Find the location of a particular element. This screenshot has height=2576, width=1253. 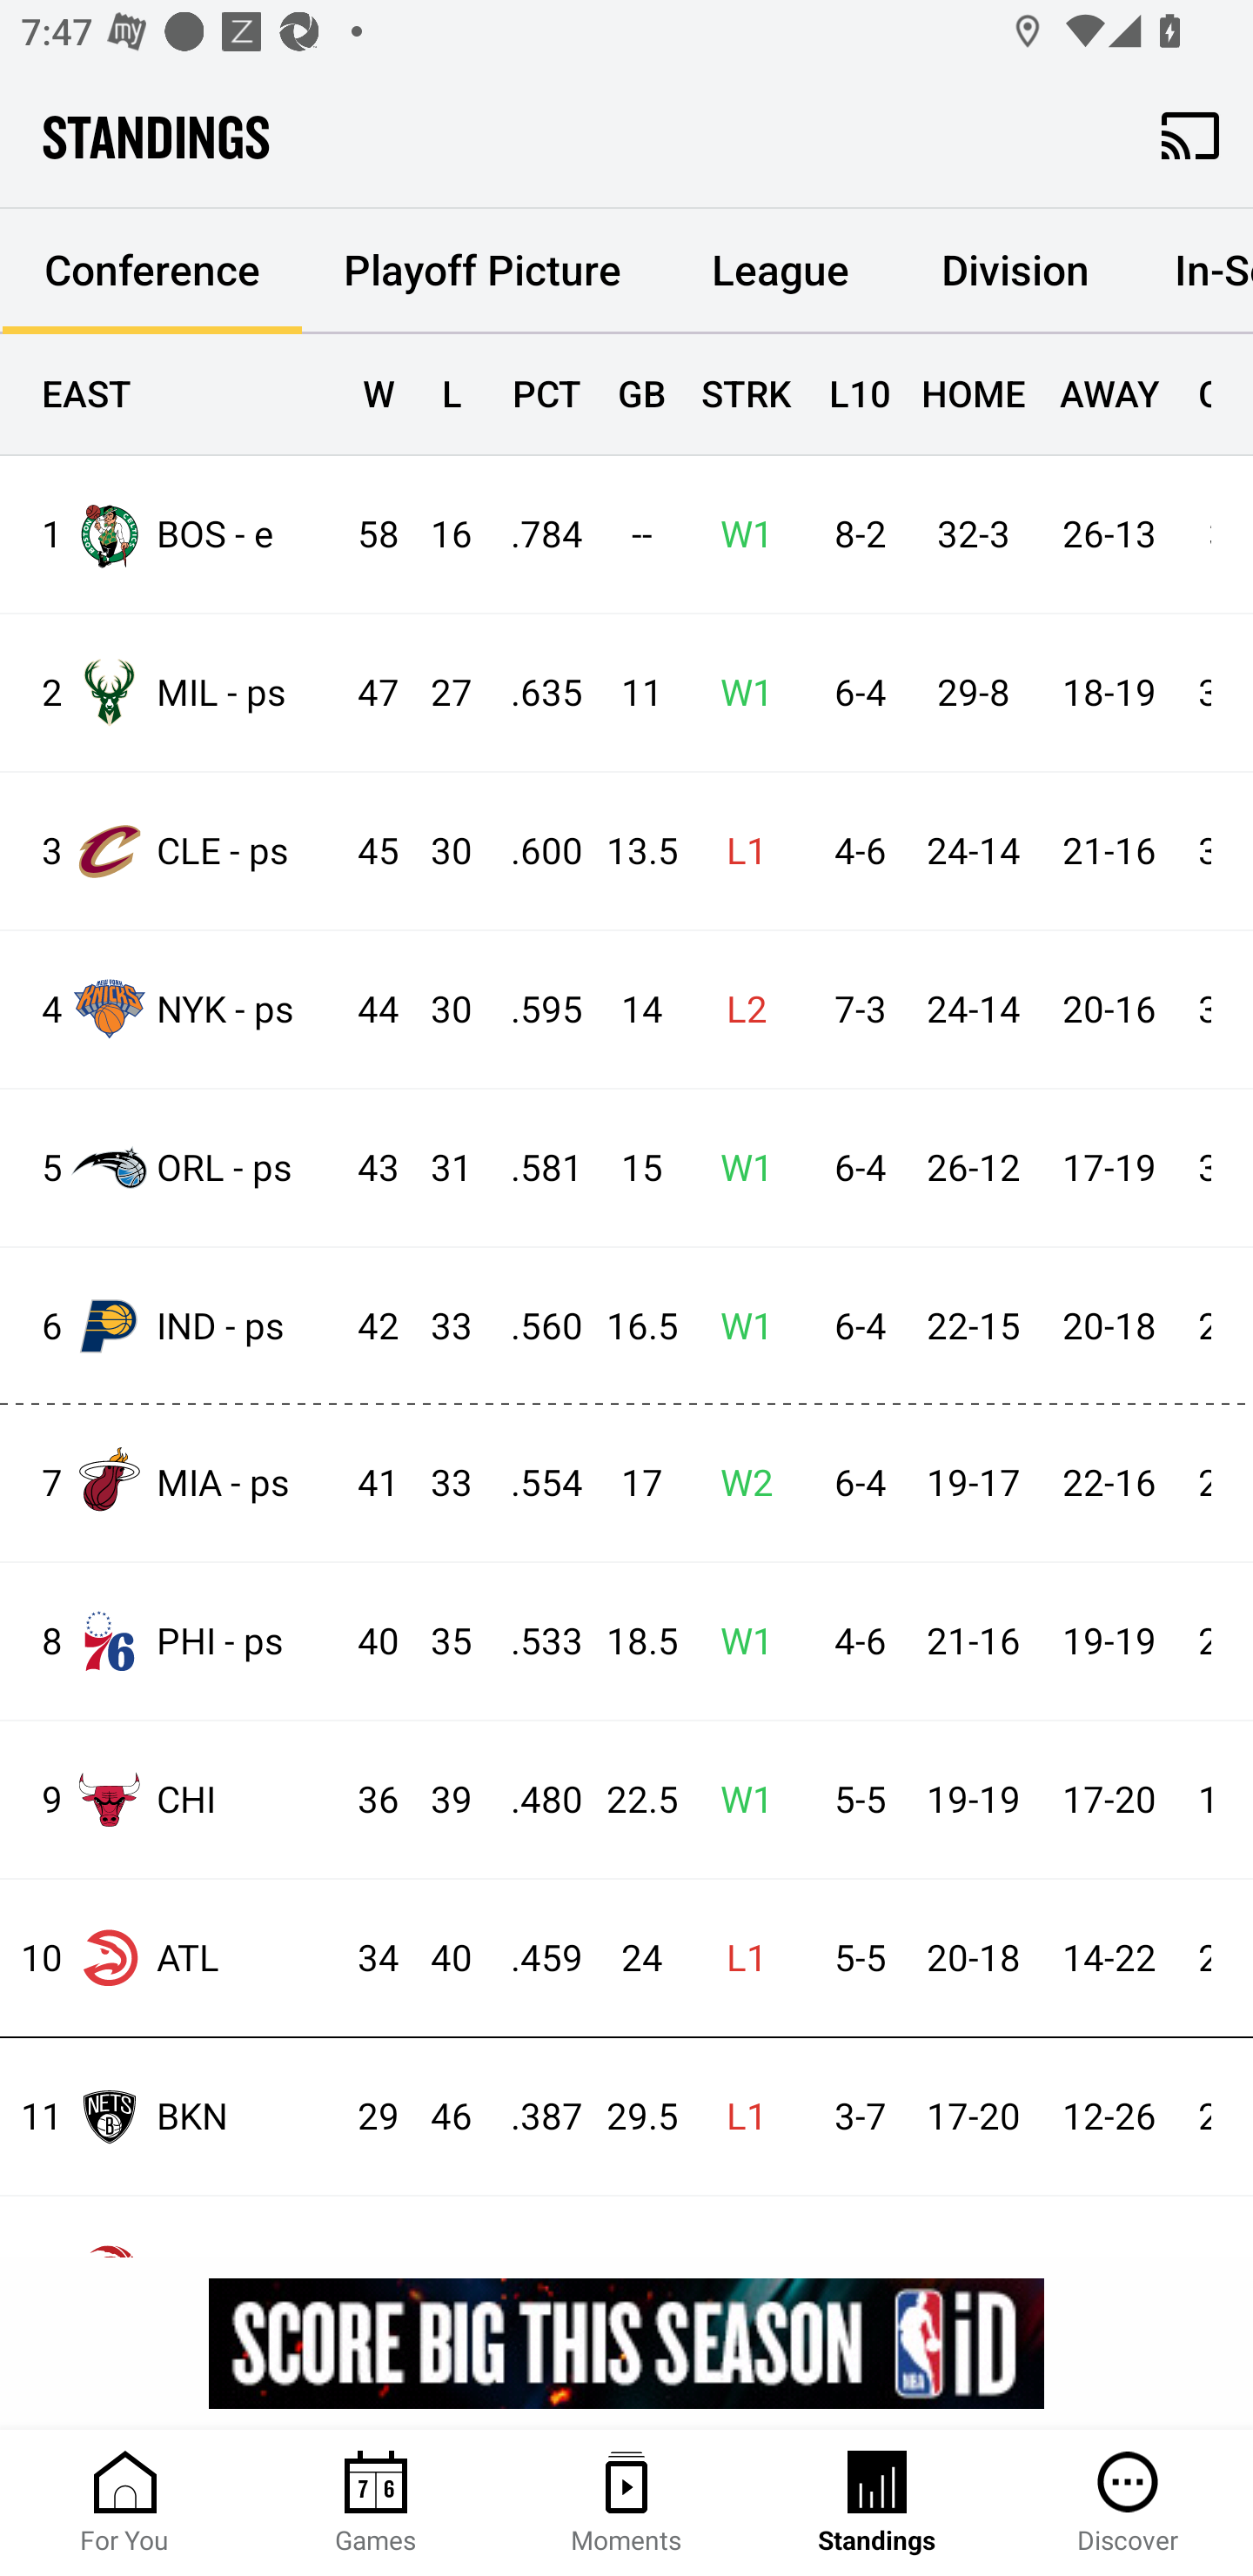

8-2 is located at coordinates (852, 534).